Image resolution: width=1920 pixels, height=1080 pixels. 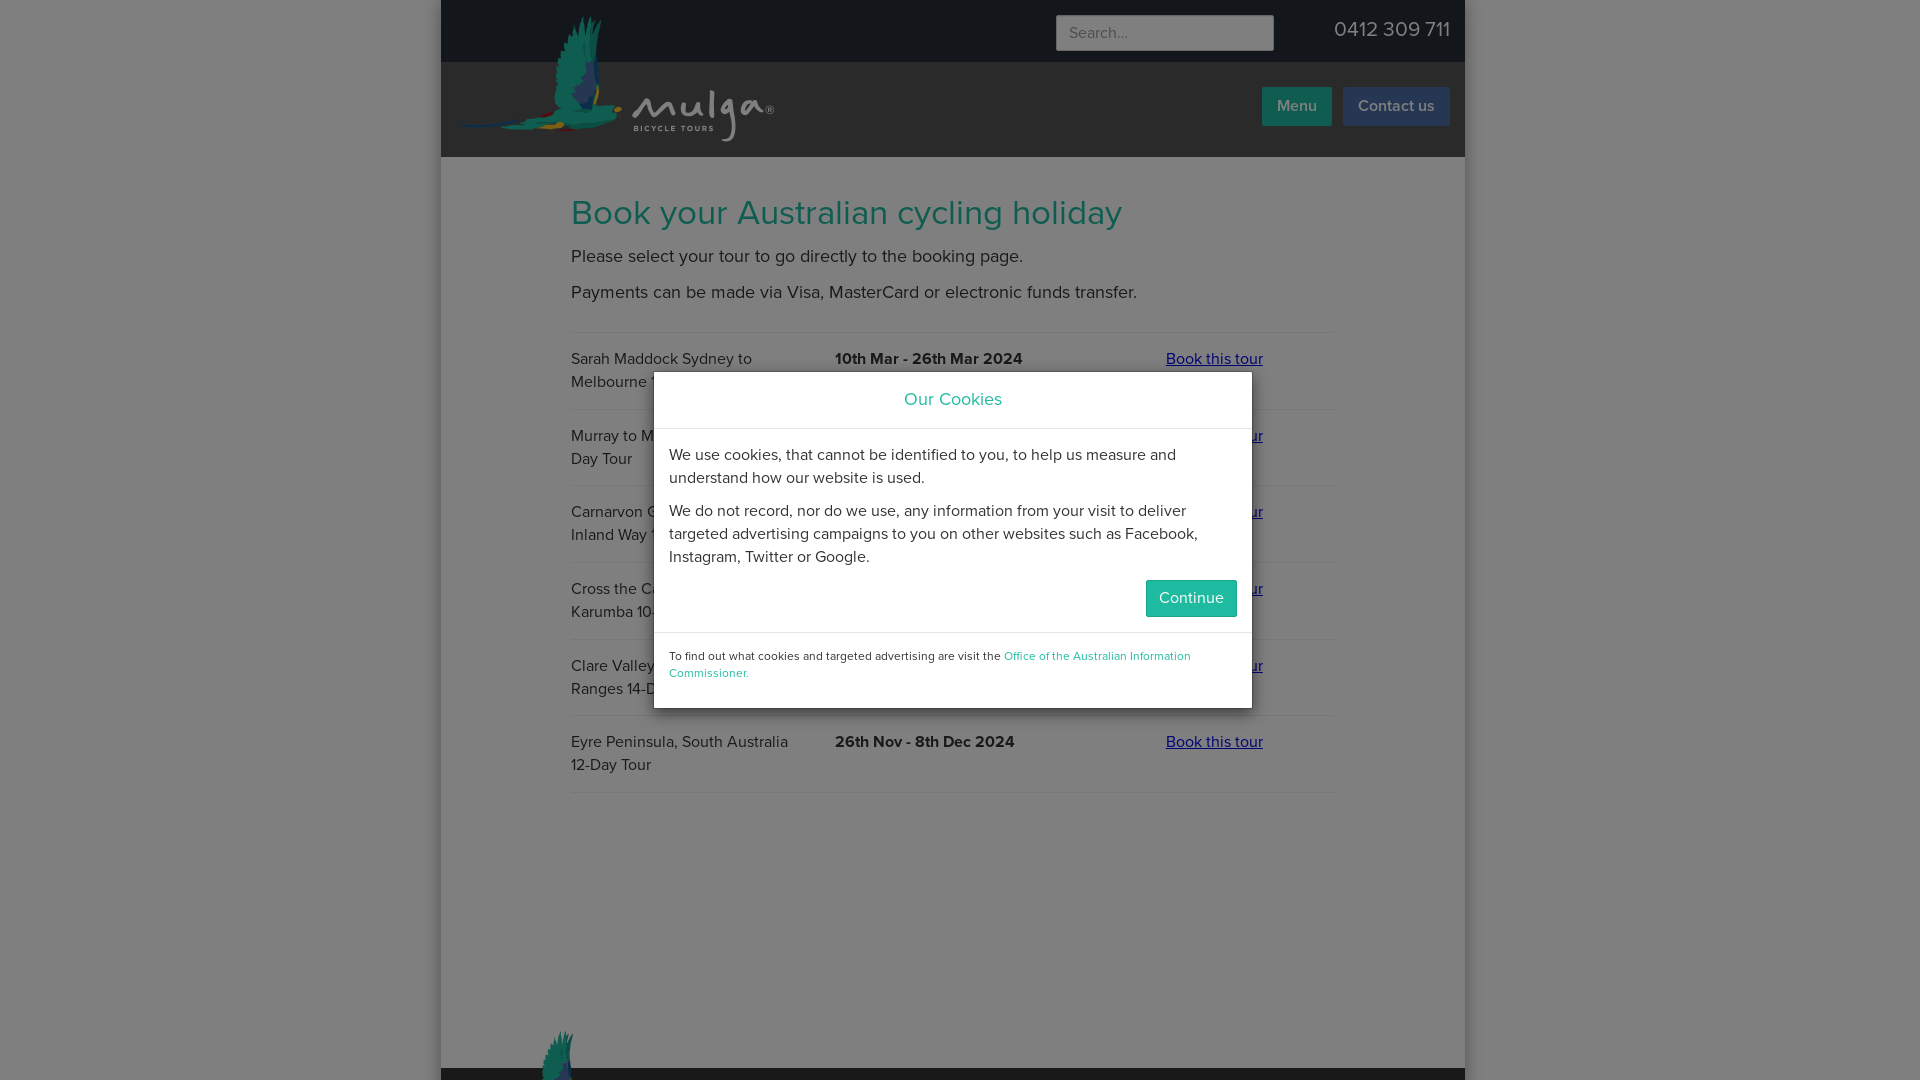 What do you see at coordinates (1396, 106) in the screenshot?
I see `Contact us` at bounding box center [1396, 106].